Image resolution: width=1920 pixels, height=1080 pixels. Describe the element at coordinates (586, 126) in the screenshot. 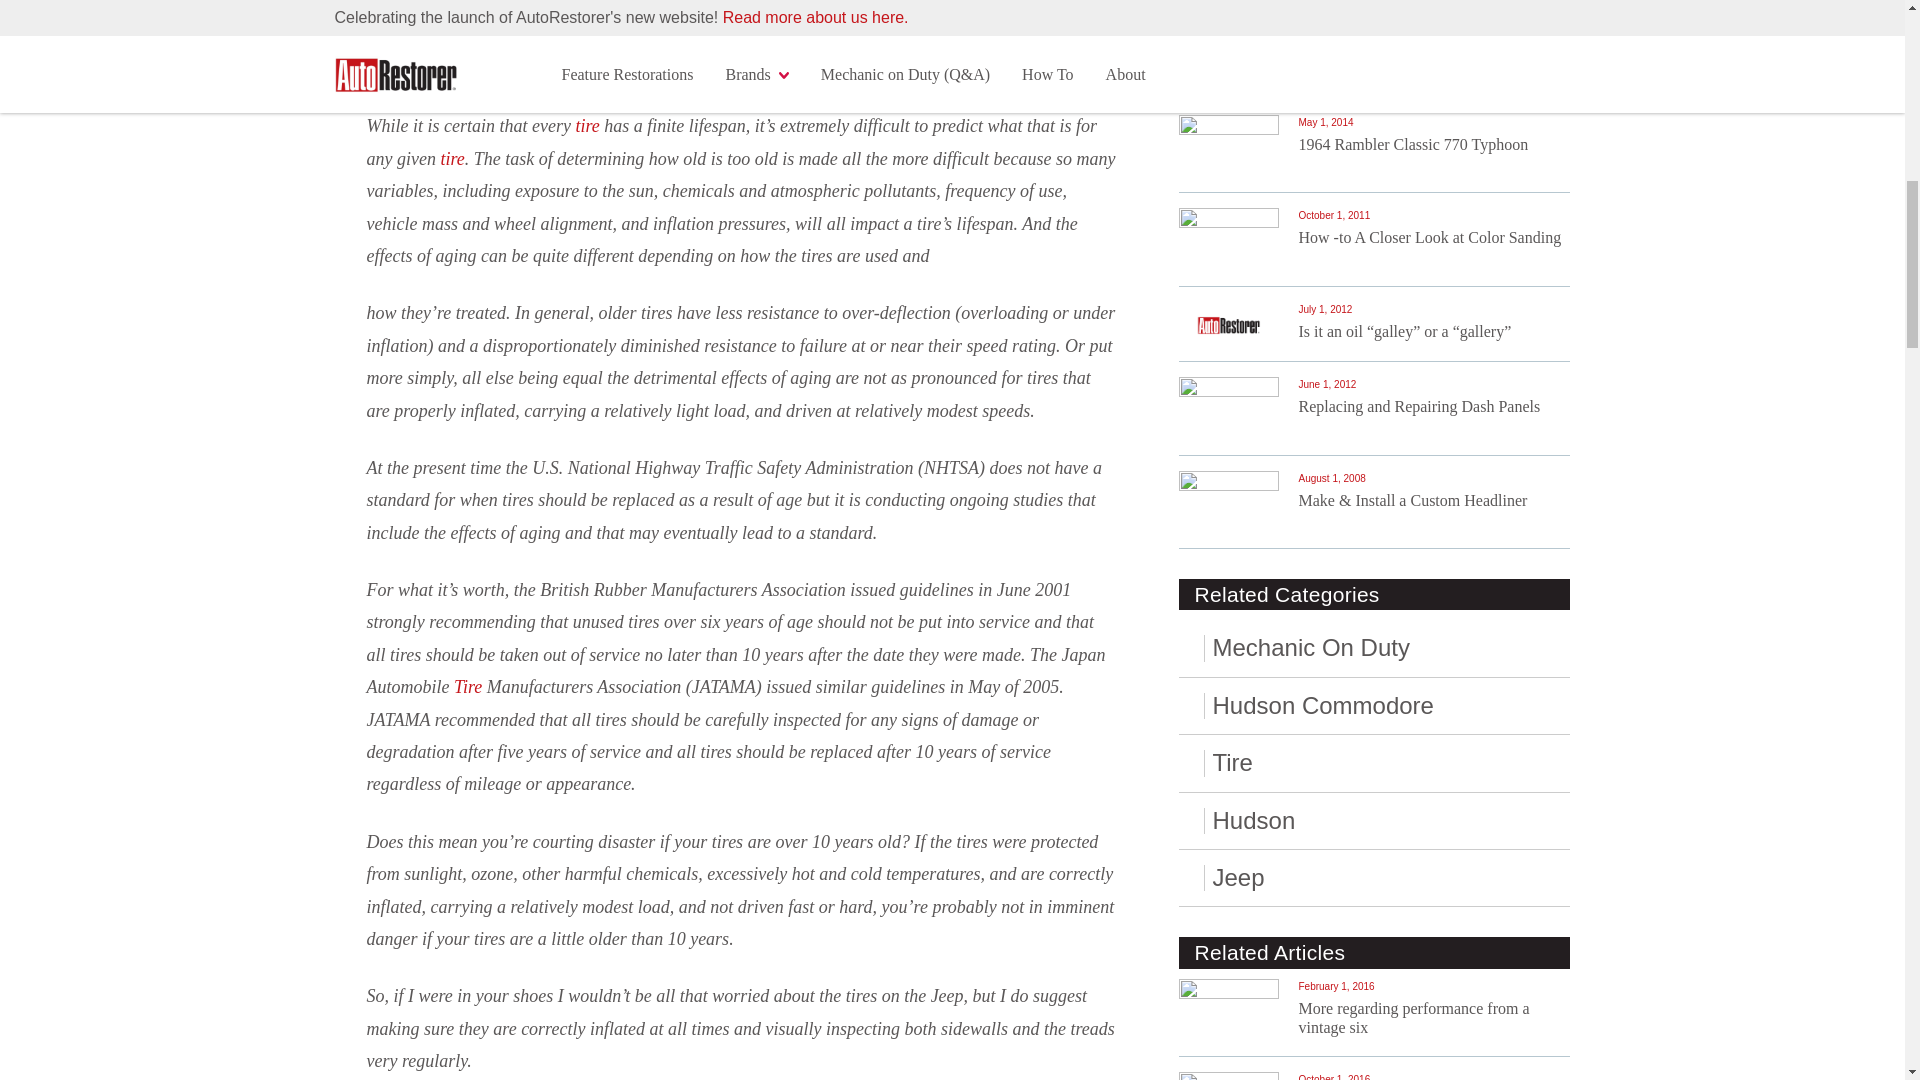

I see `tire` at that location.